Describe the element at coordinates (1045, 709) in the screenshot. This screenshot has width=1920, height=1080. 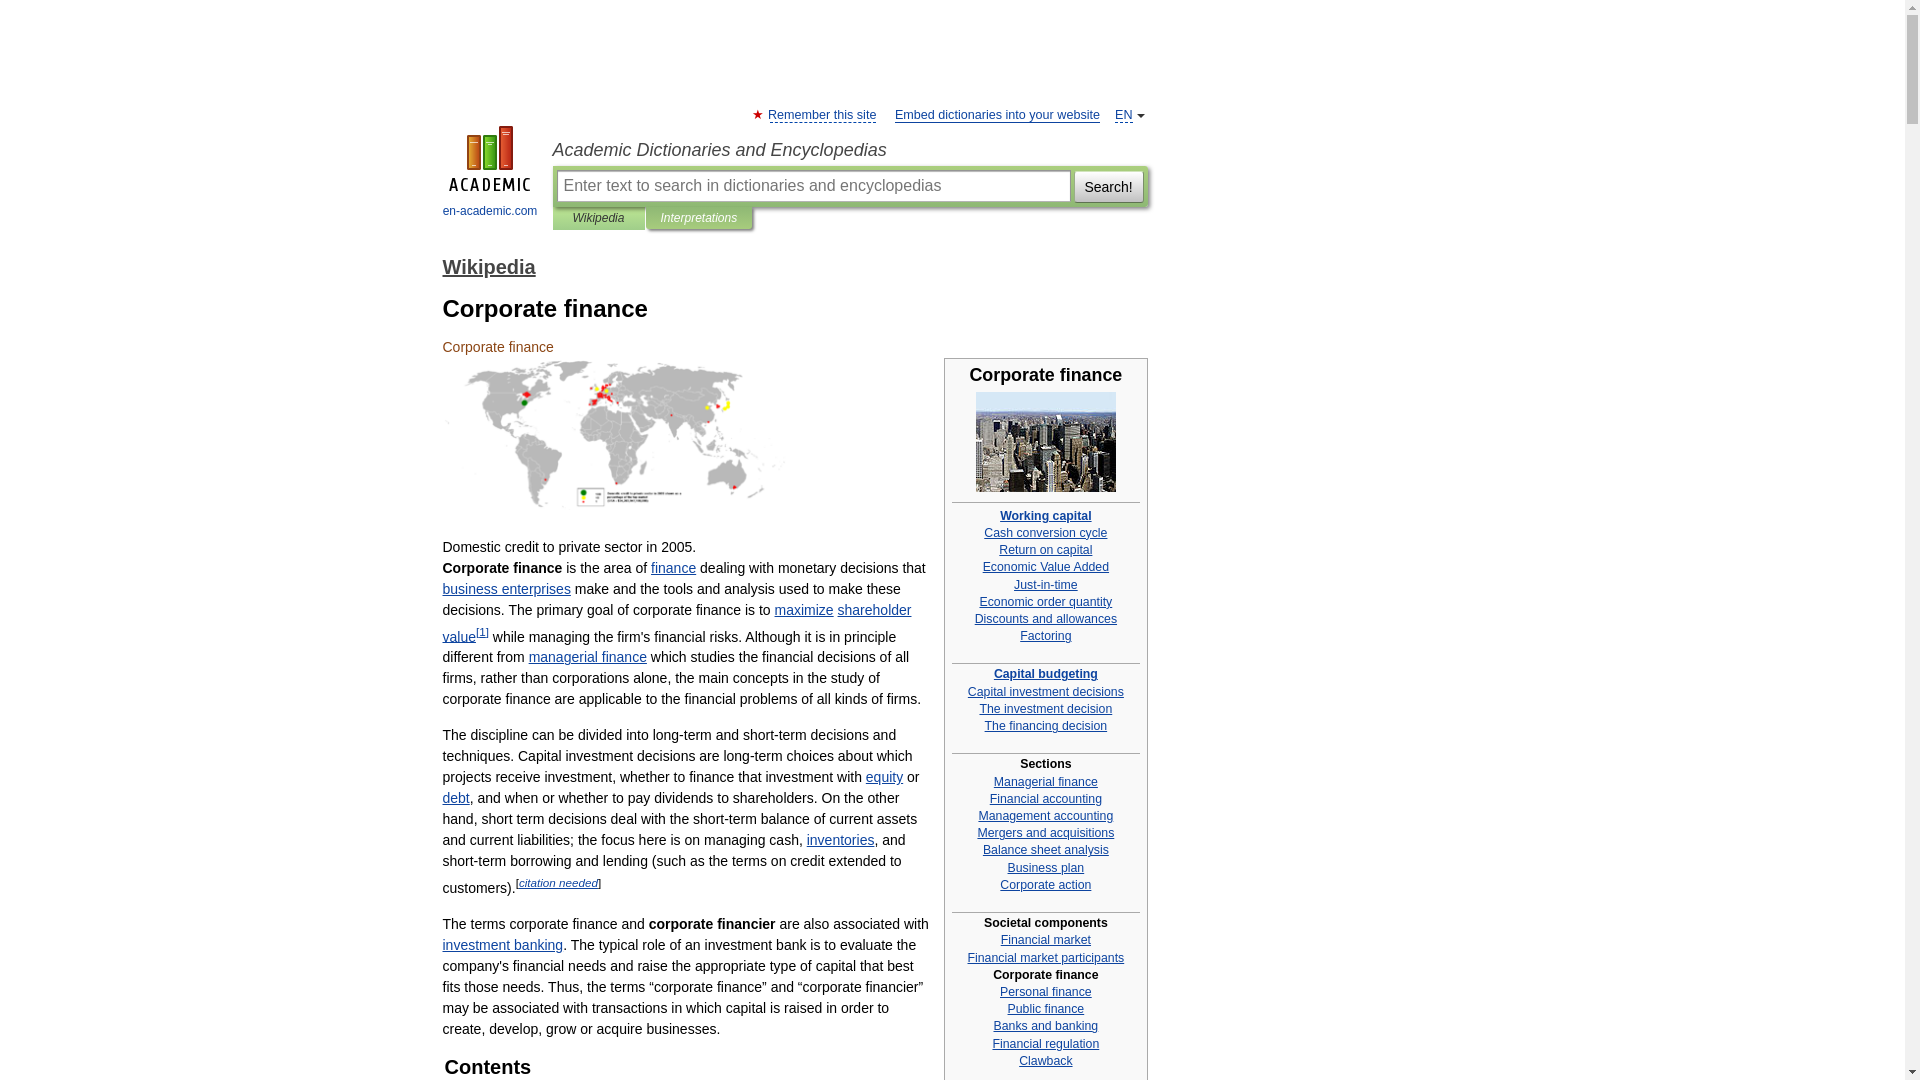
I see `The investment decision` at that location.